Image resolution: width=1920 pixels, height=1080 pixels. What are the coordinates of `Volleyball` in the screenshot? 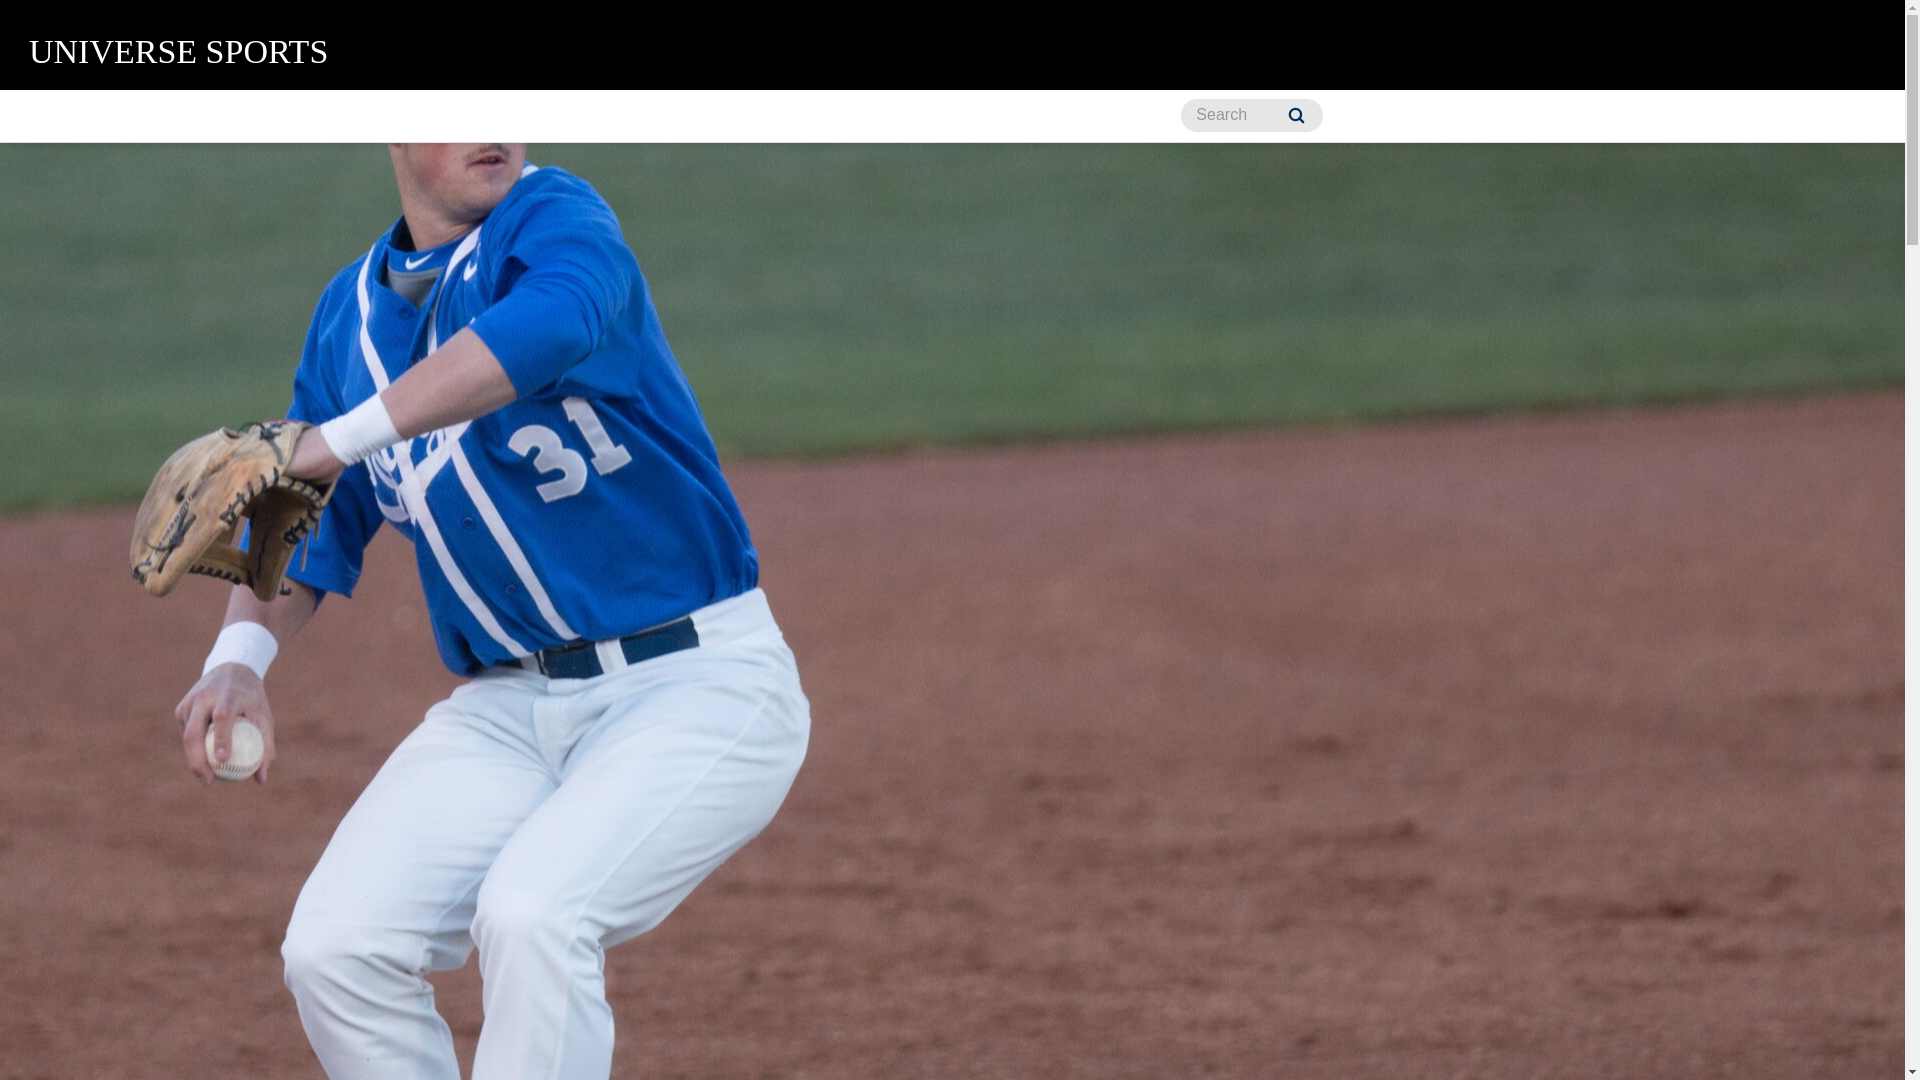 It's located at (1122, 116).